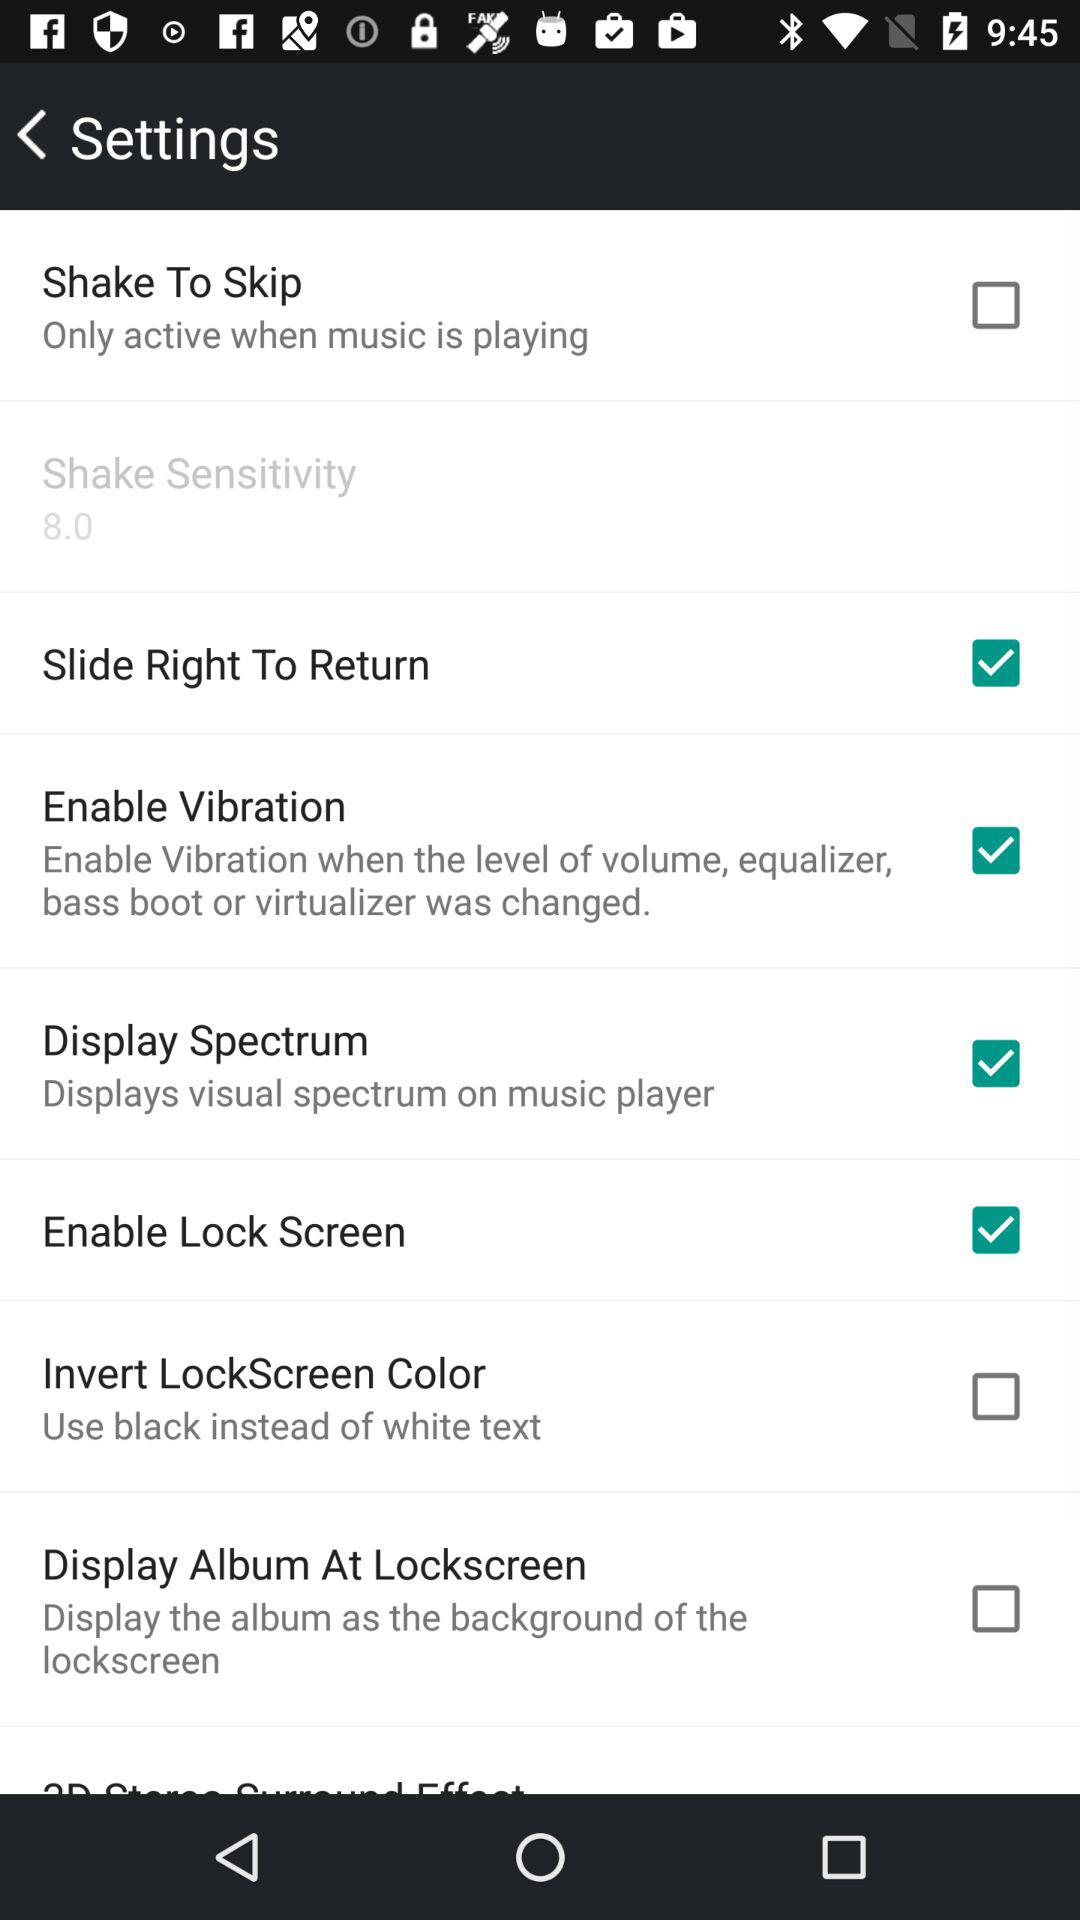 The width and height of the screenshot is (1080, 1920). What do you see at coordinates (292, 1424) in the screenshot?
I see `open use black instead app` at bounding box center [292, 1424].